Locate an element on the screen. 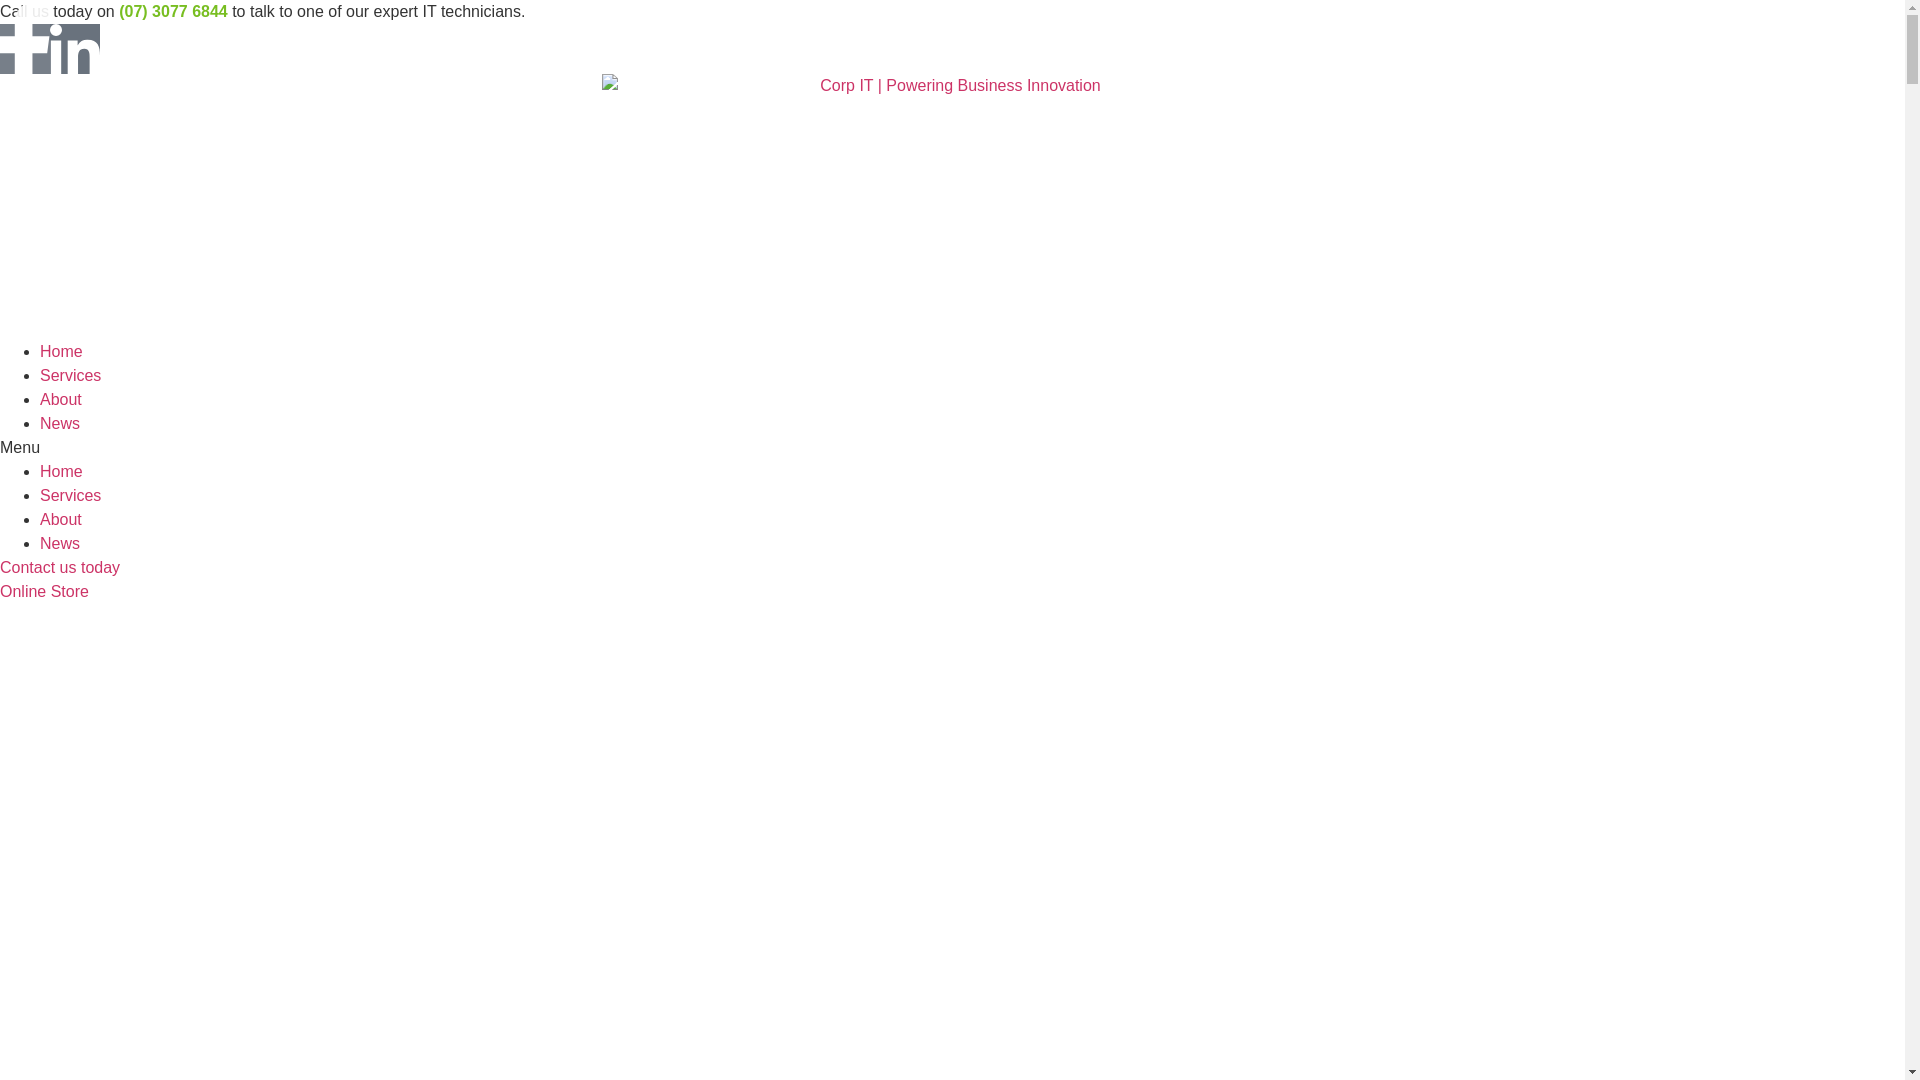 Image resolution: width=1920 pixels, height=1080 pixels. Services is located at coordinates (70, 496).